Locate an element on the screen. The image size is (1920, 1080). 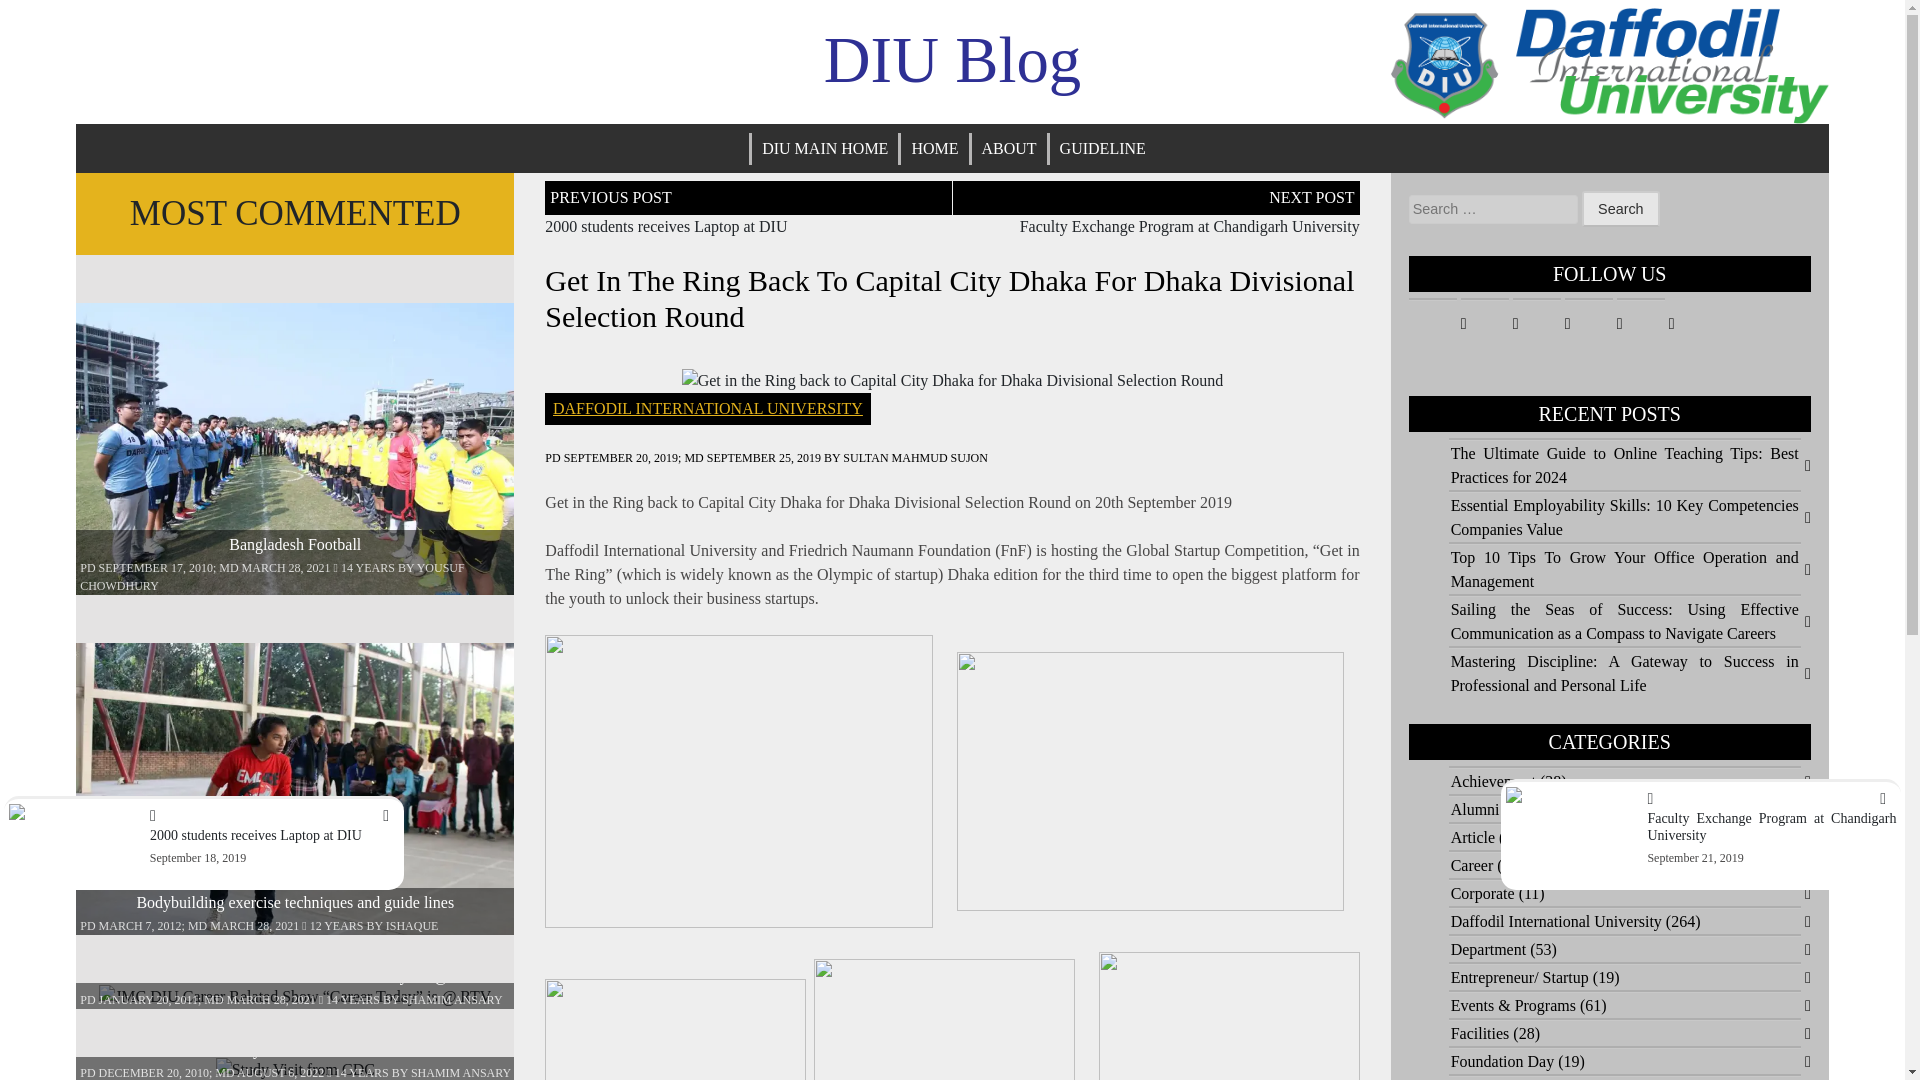
JANUARY 20, 2011; MD MARCH 28, 2021 is located at coordinates (208, 999).